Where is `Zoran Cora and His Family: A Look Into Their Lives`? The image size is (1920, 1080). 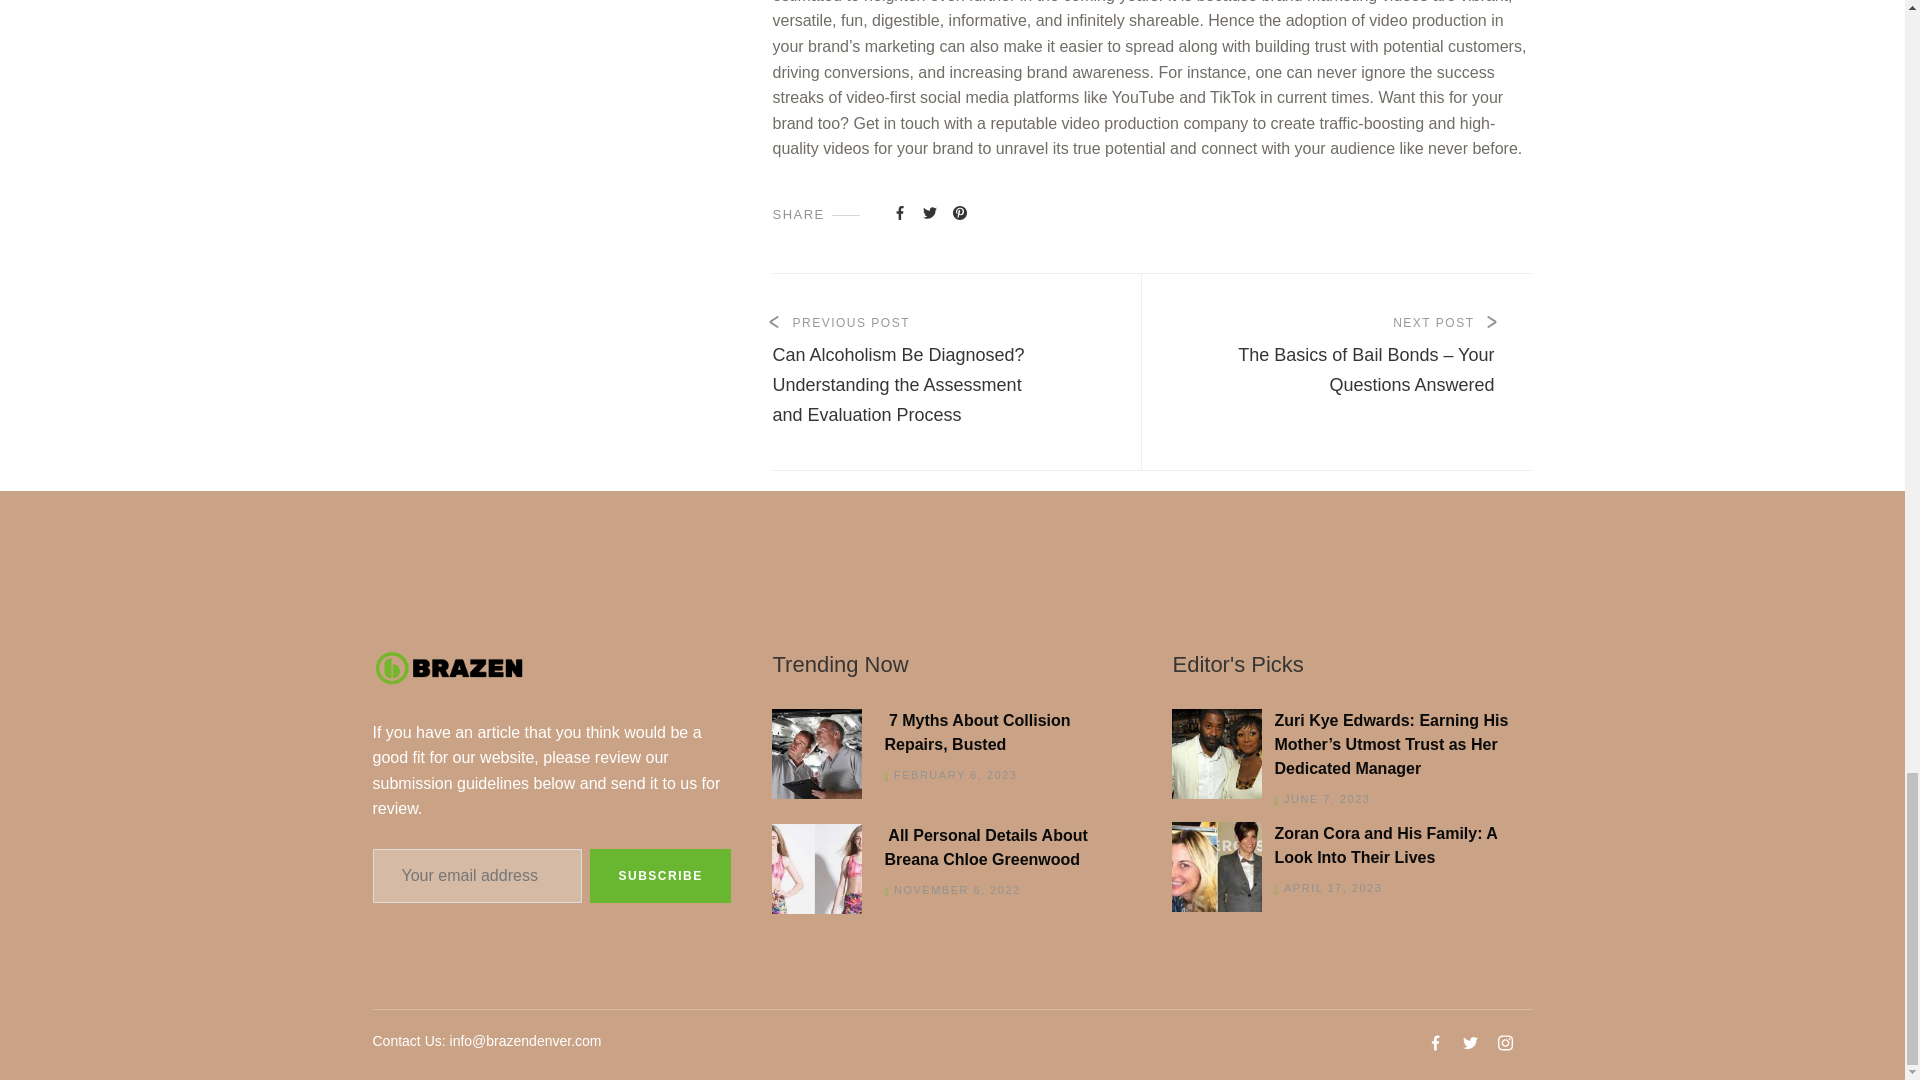
Zoran Cora and His Family: A Look Into Their Lives is located at coordinates (1346, 846).